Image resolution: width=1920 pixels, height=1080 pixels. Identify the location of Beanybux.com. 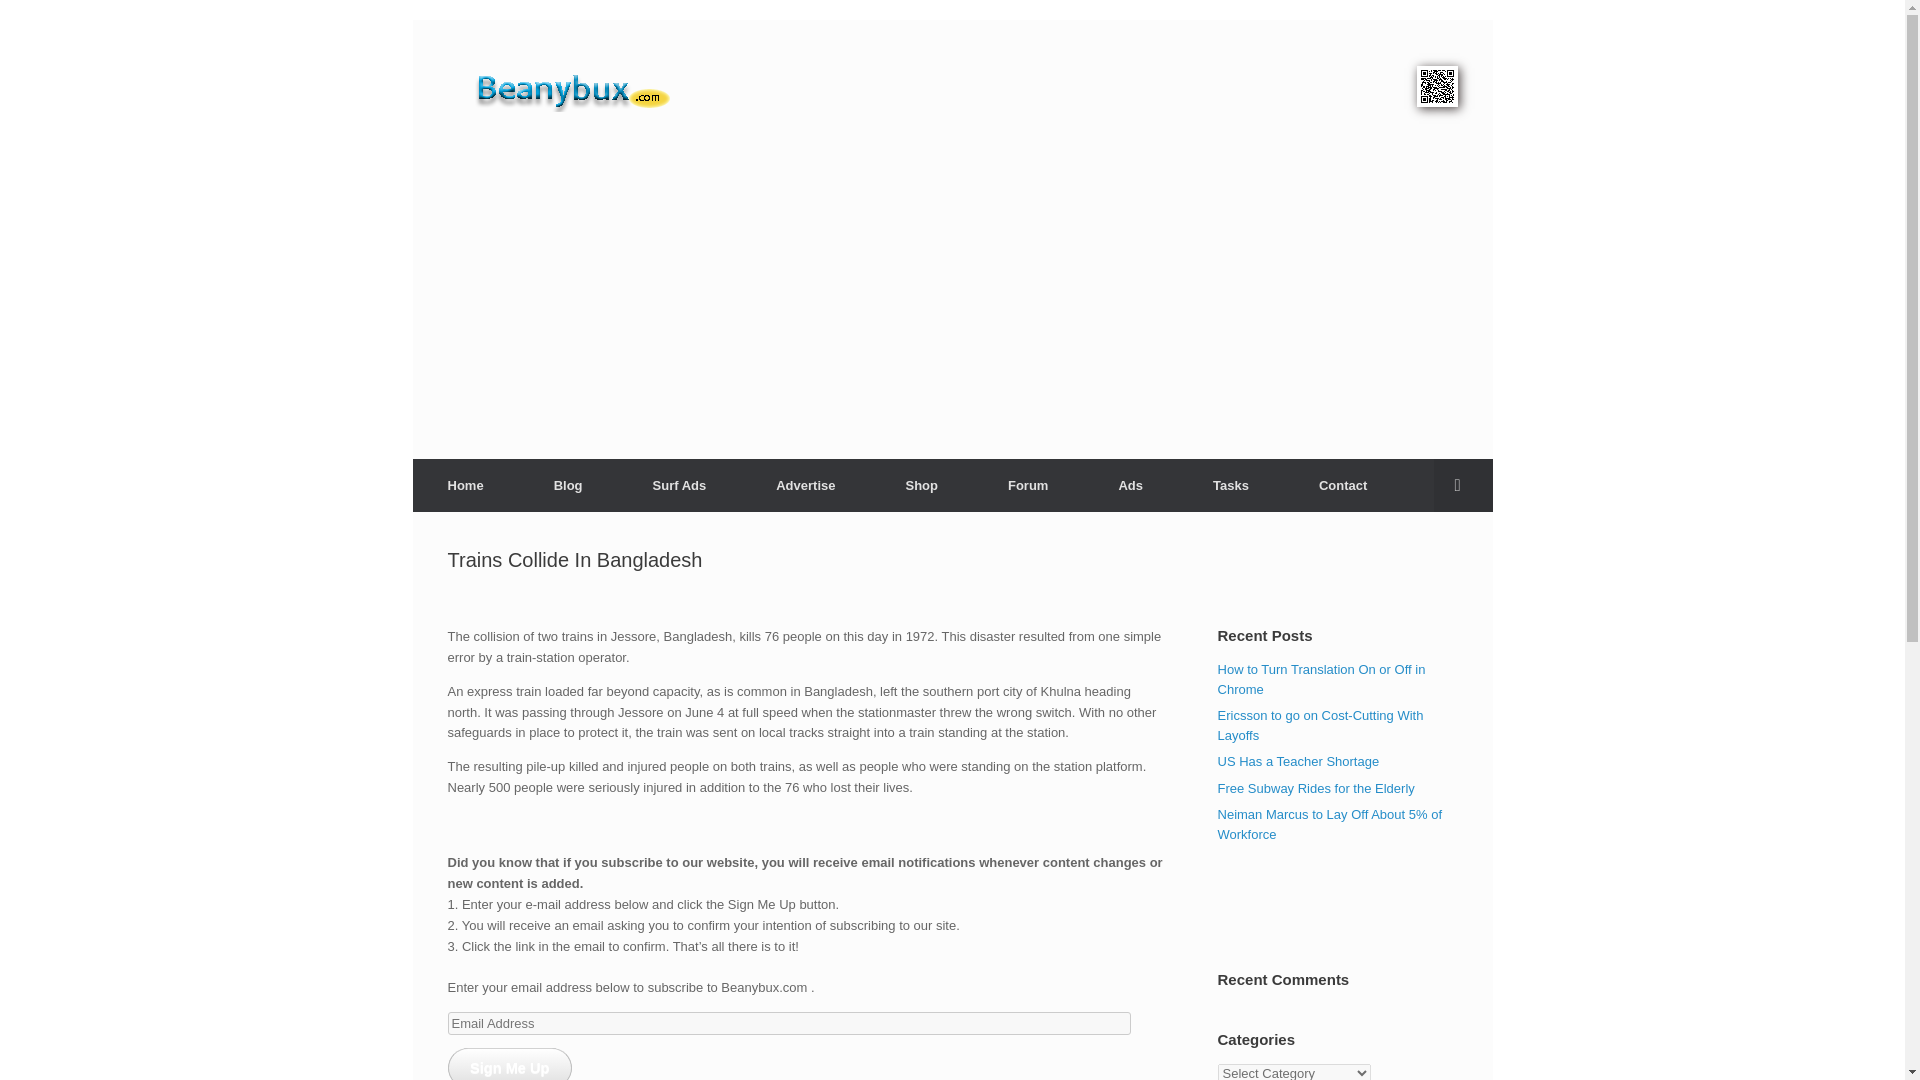
(604, 89).